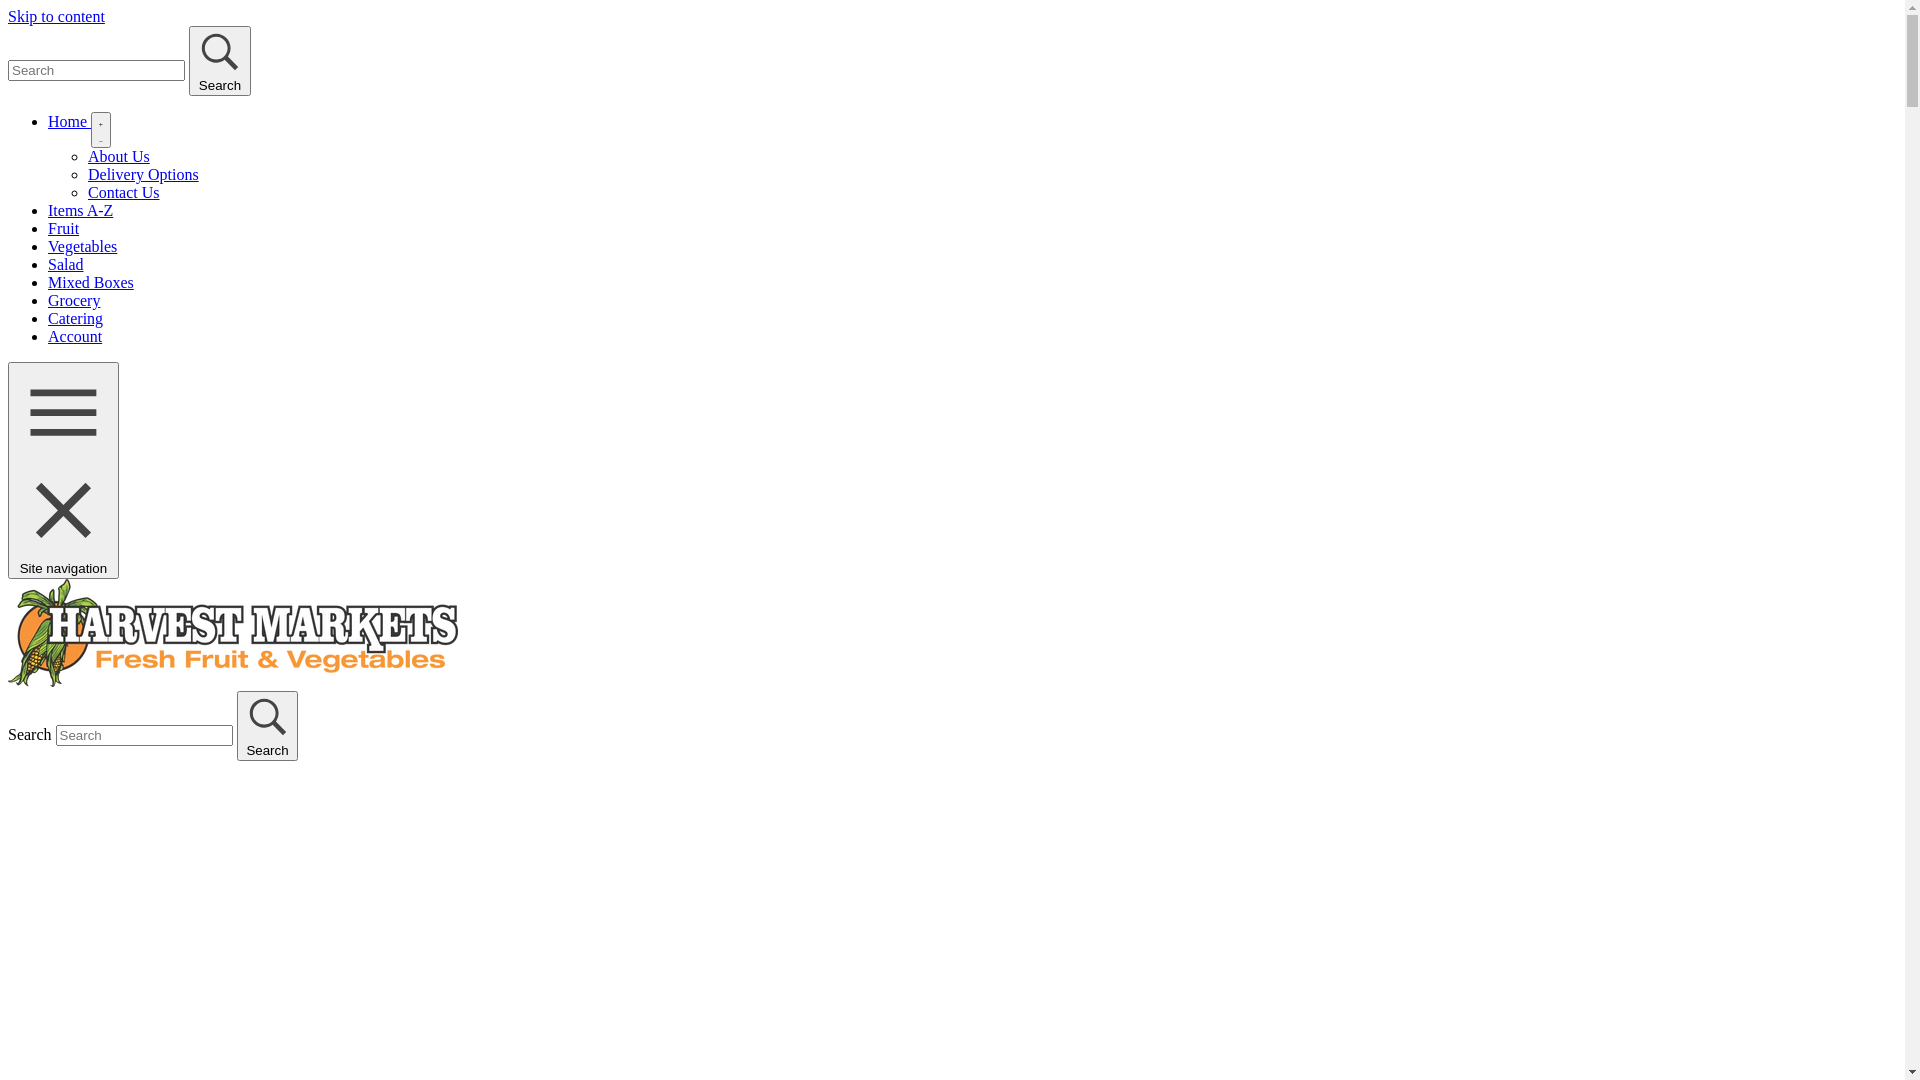 The width and height of the screenshot is (1920, 1080). I want to click on Catering, so click(76, 318).